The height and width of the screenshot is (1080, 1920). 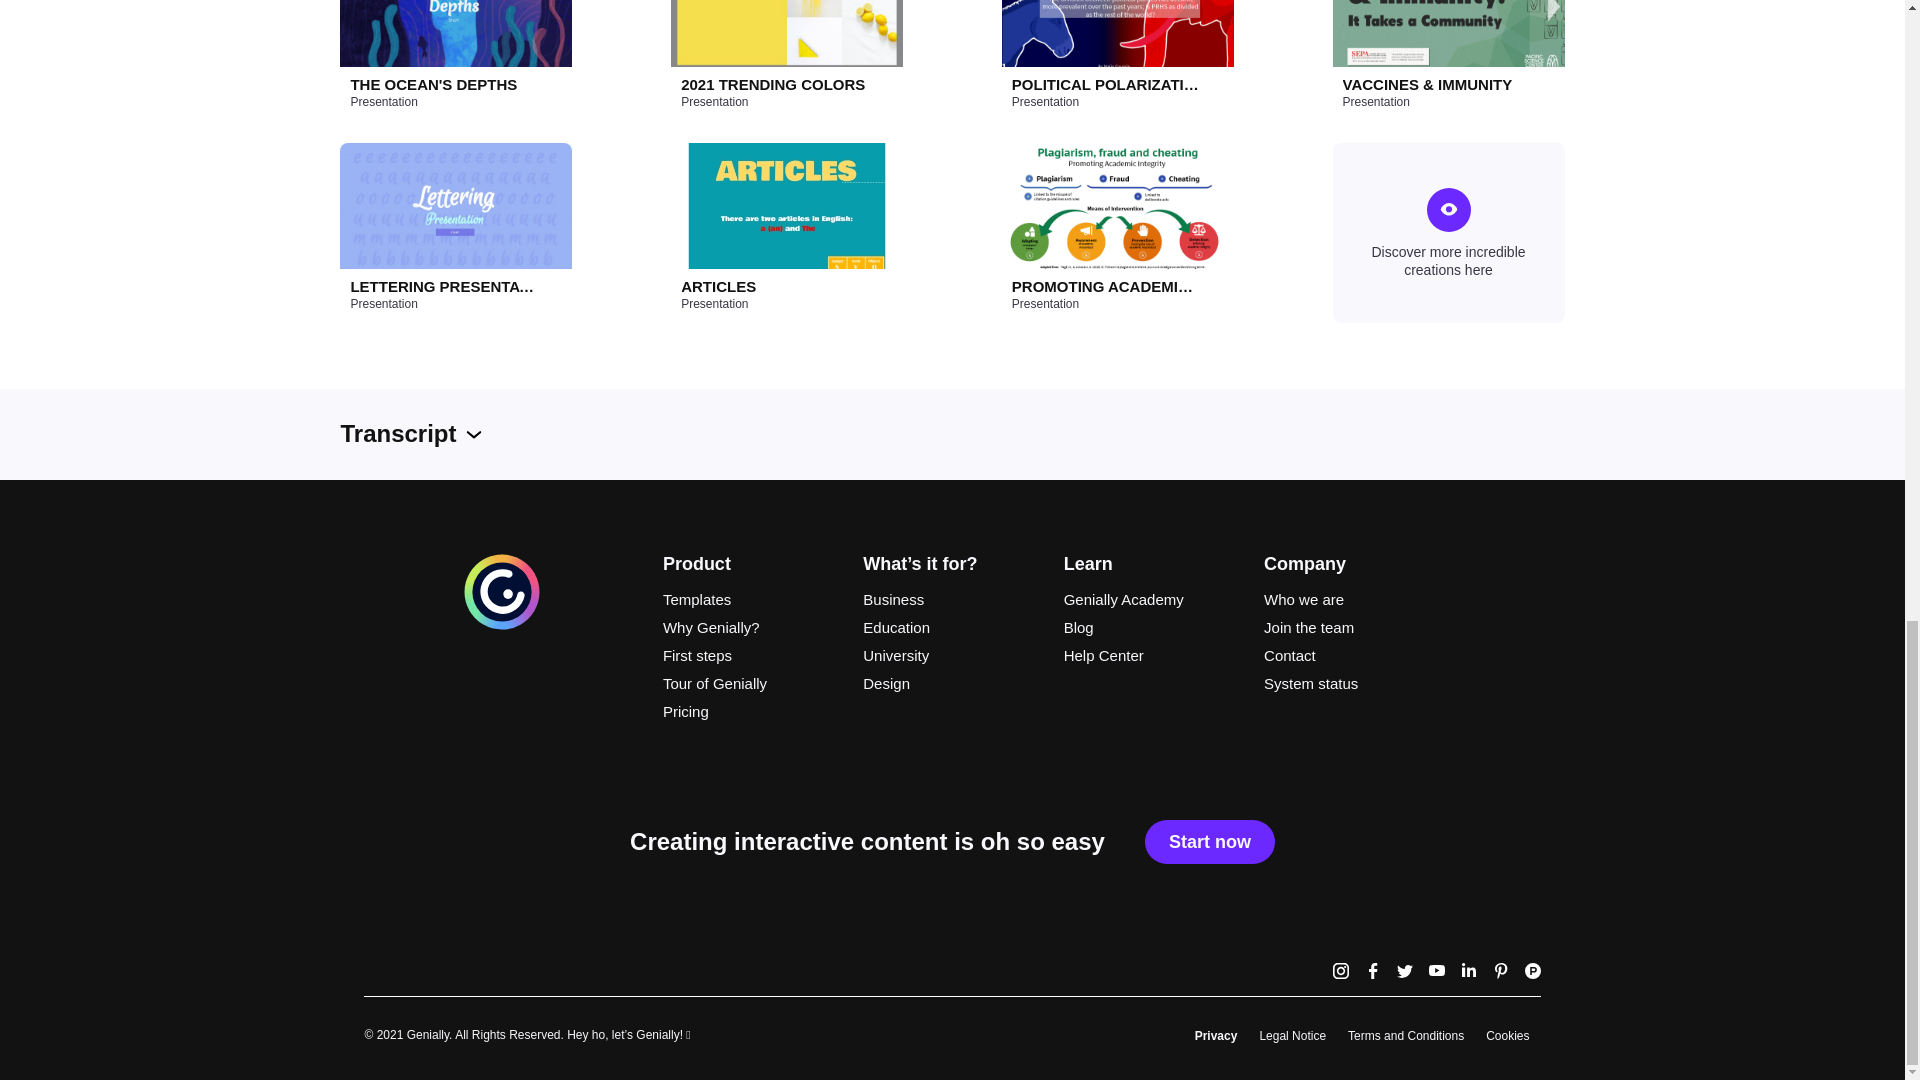 What do you see at coordinates (751, 656) in the screenshot?
I see `First steps` at bounding box center [751, 656].